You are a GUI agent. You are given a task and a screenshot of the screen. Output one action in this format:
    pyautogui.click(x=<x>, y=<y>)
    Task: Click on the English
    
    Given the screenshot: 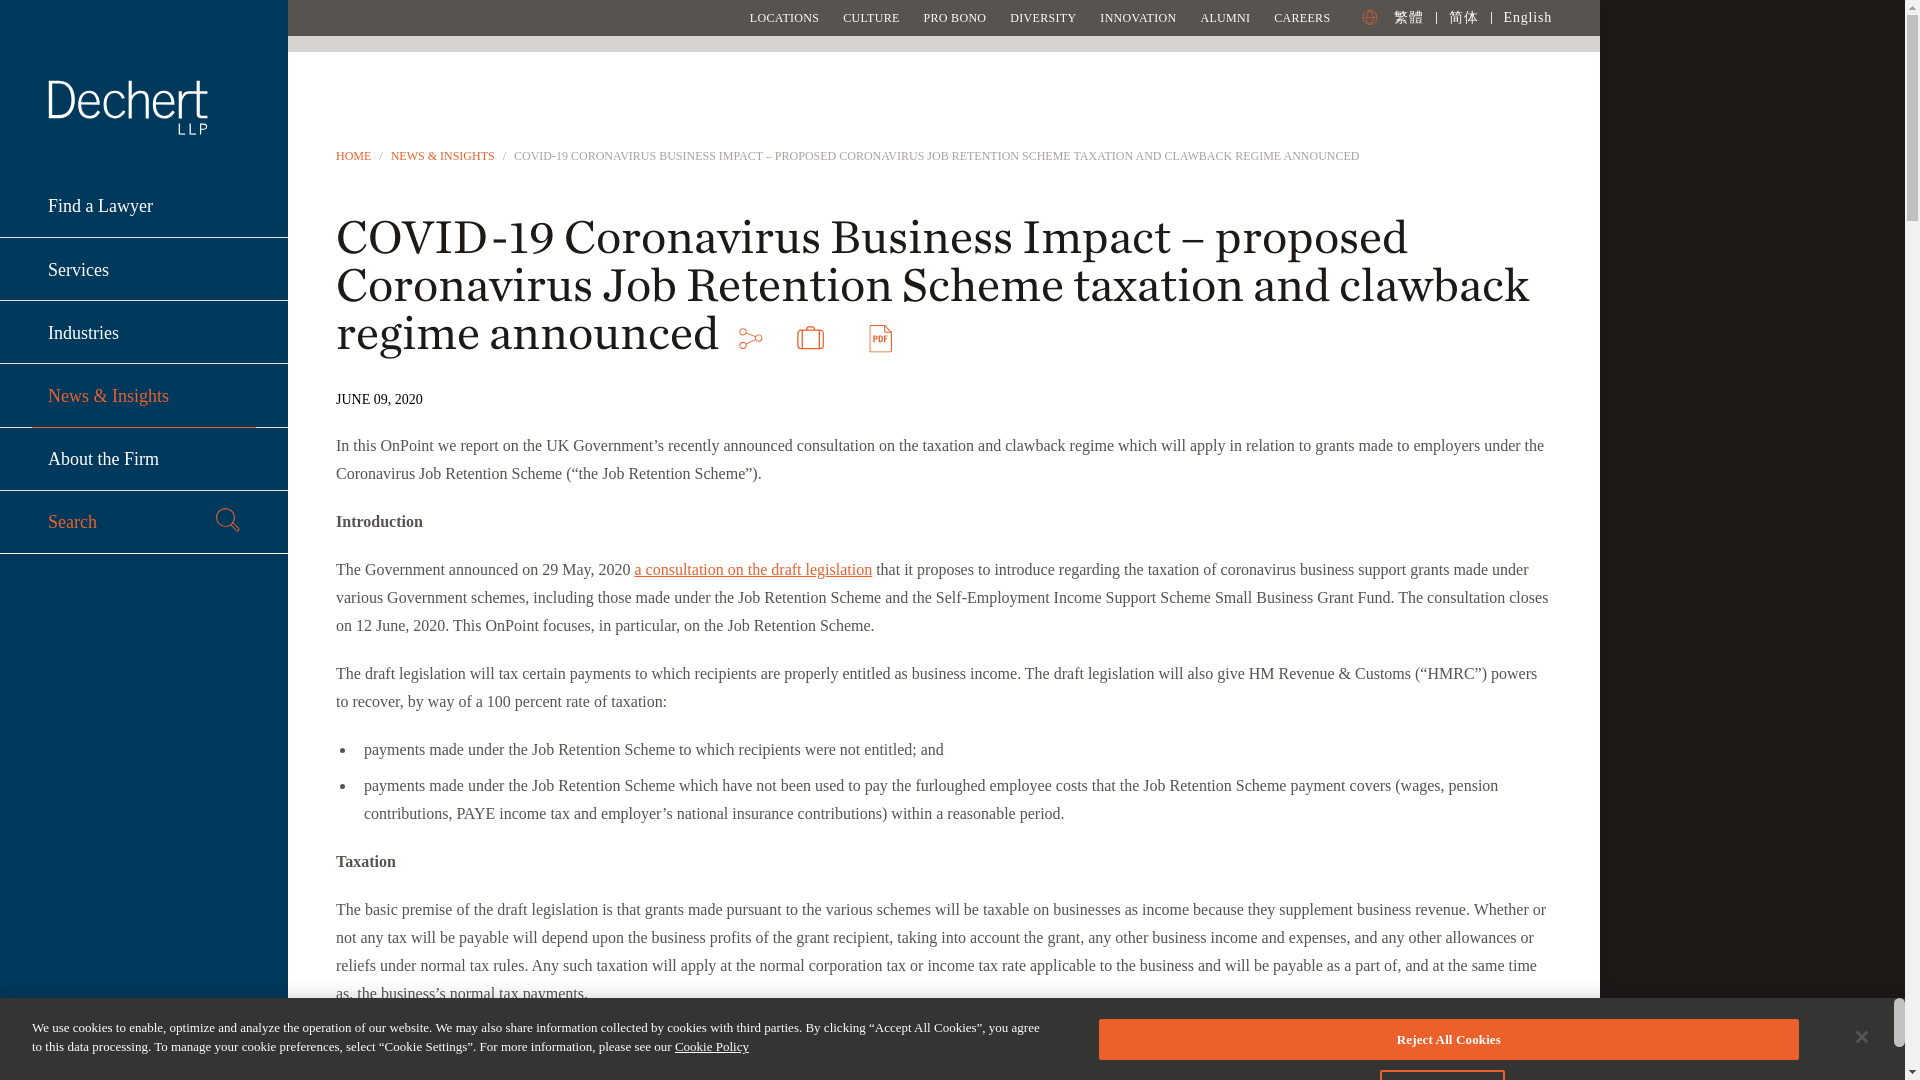 What is the action you would take?
    pyautogui.click(x=1527, y=16)
    